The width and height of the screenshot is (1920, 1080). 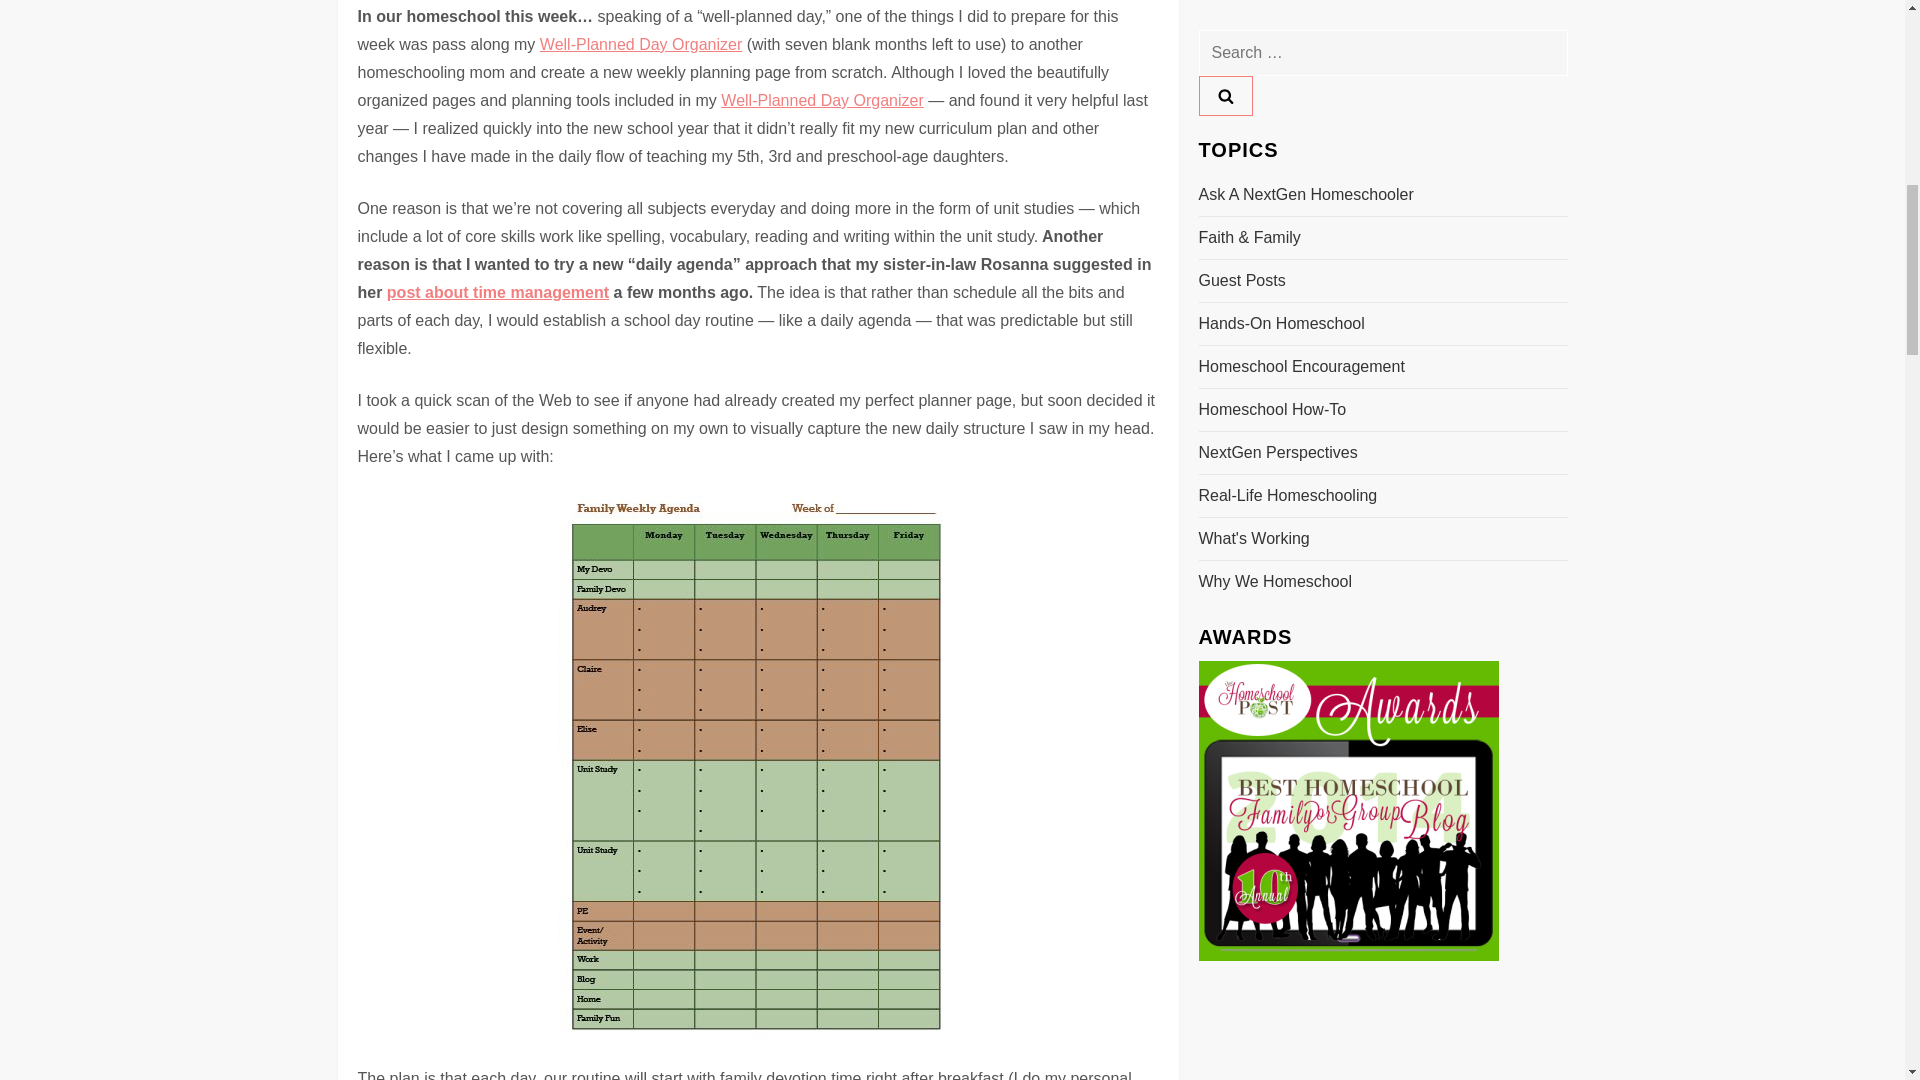 What do you see at coordinates (498, 292) in the screenshot?
I see `post about time management` at bounding box center [498, 292].